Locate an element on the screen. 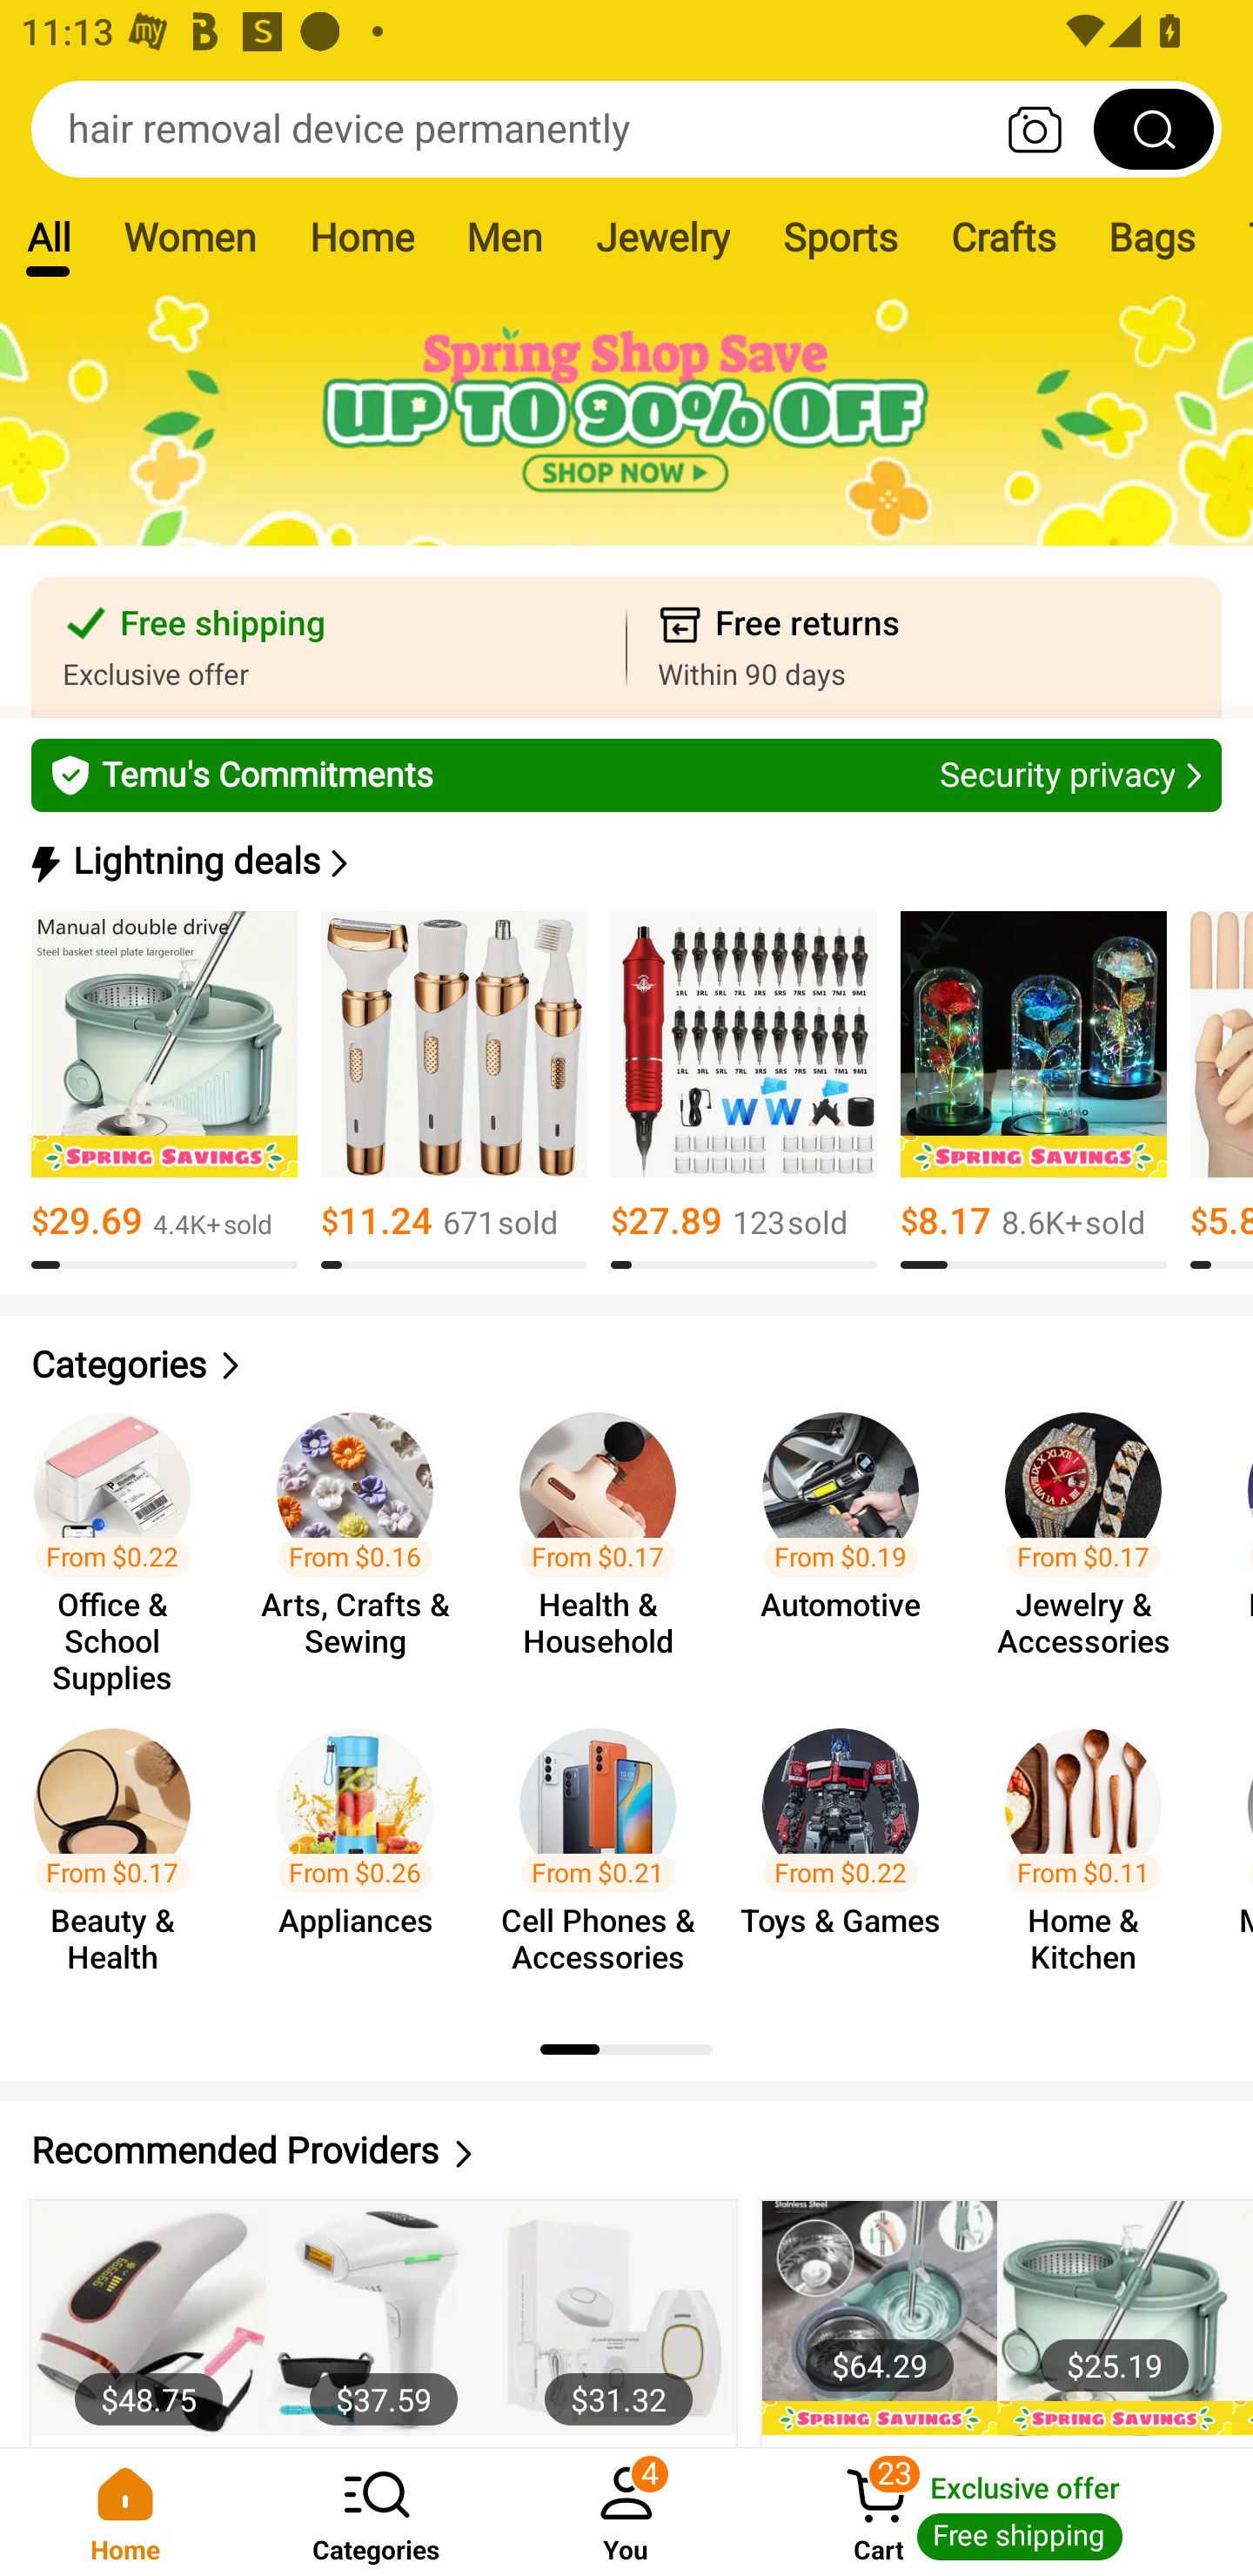 Image resolution: width=1253 pixels, height=2576 pixels. From $0.17 Health & Household is located at coordinates (606, 1539).